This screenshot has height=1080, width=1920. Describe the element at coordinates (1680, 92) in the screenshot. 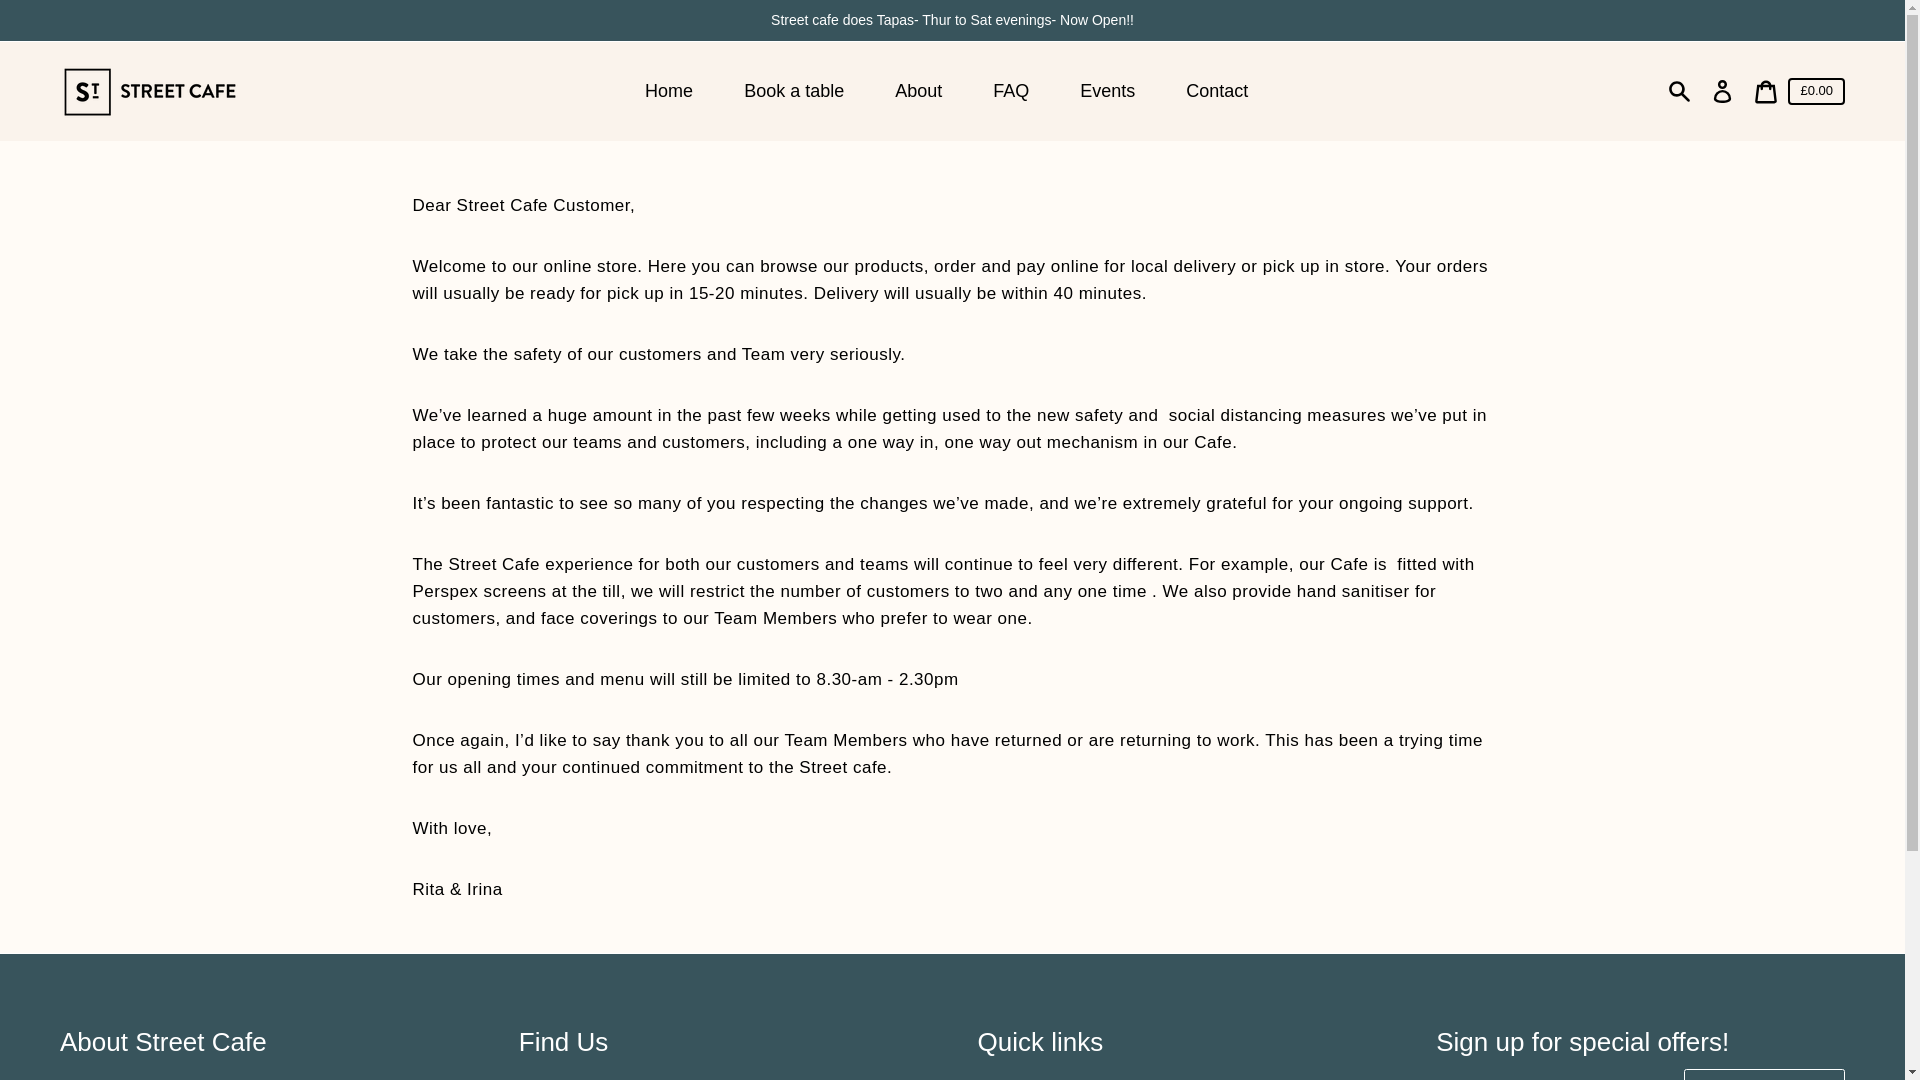

I see `Suchen` at that location.